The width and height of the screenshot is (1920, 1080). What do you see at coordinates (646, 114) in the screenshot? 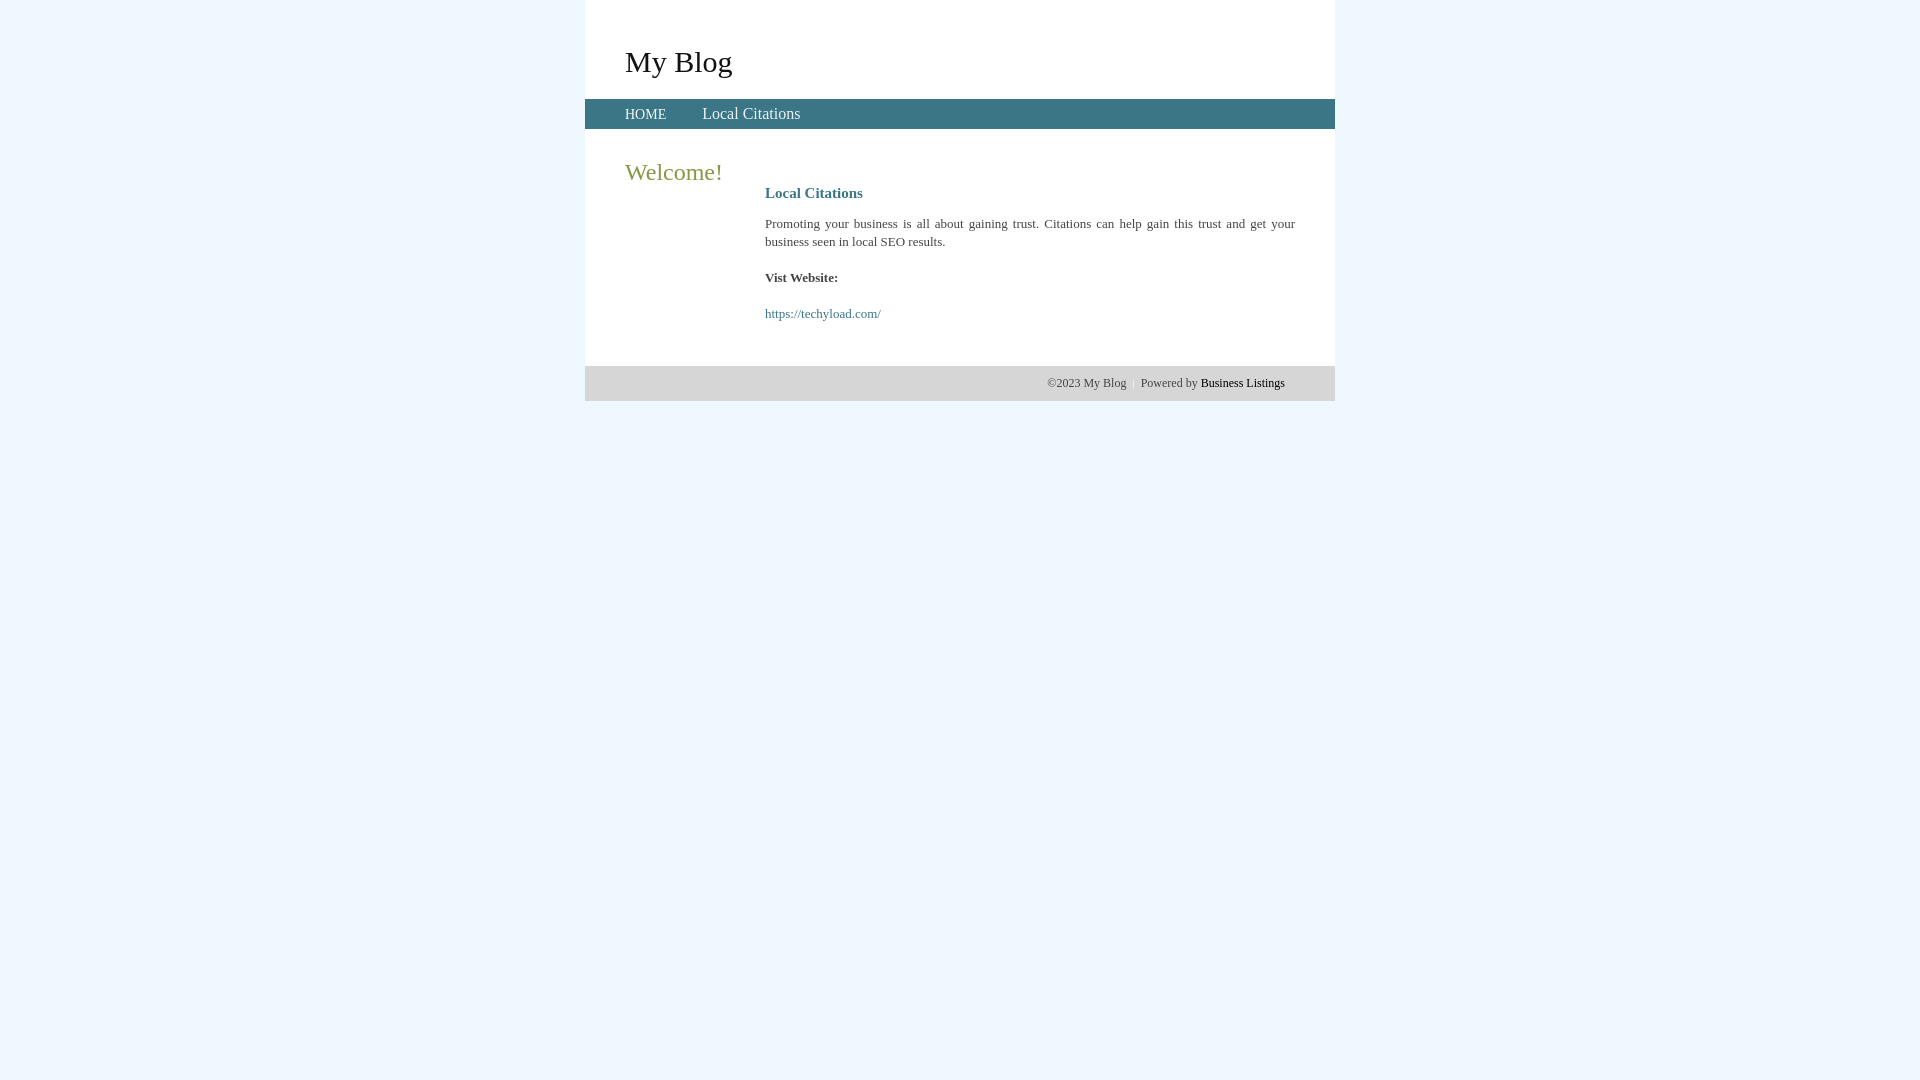
I see `HOME` at bounding box center [646, 114].